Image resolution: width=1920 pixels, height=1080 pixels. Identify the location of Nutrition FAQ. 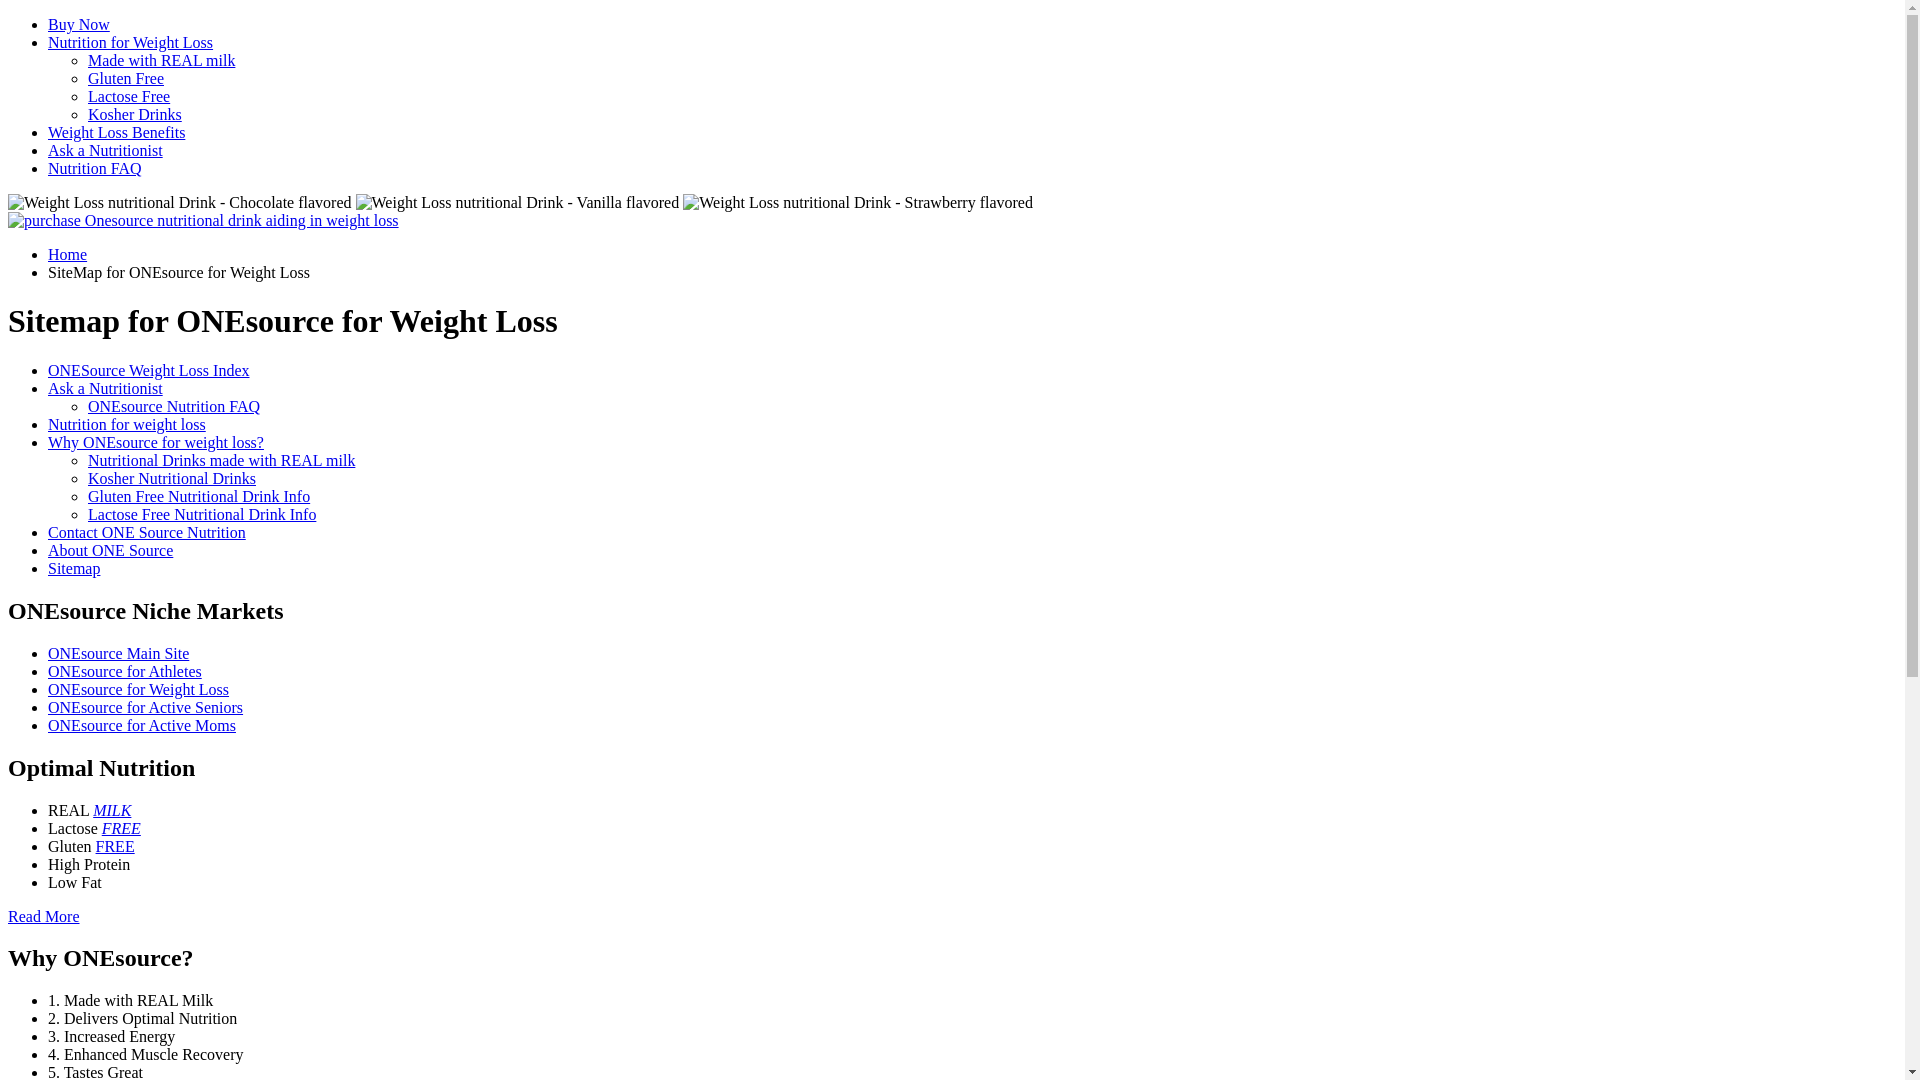
(94, 168).